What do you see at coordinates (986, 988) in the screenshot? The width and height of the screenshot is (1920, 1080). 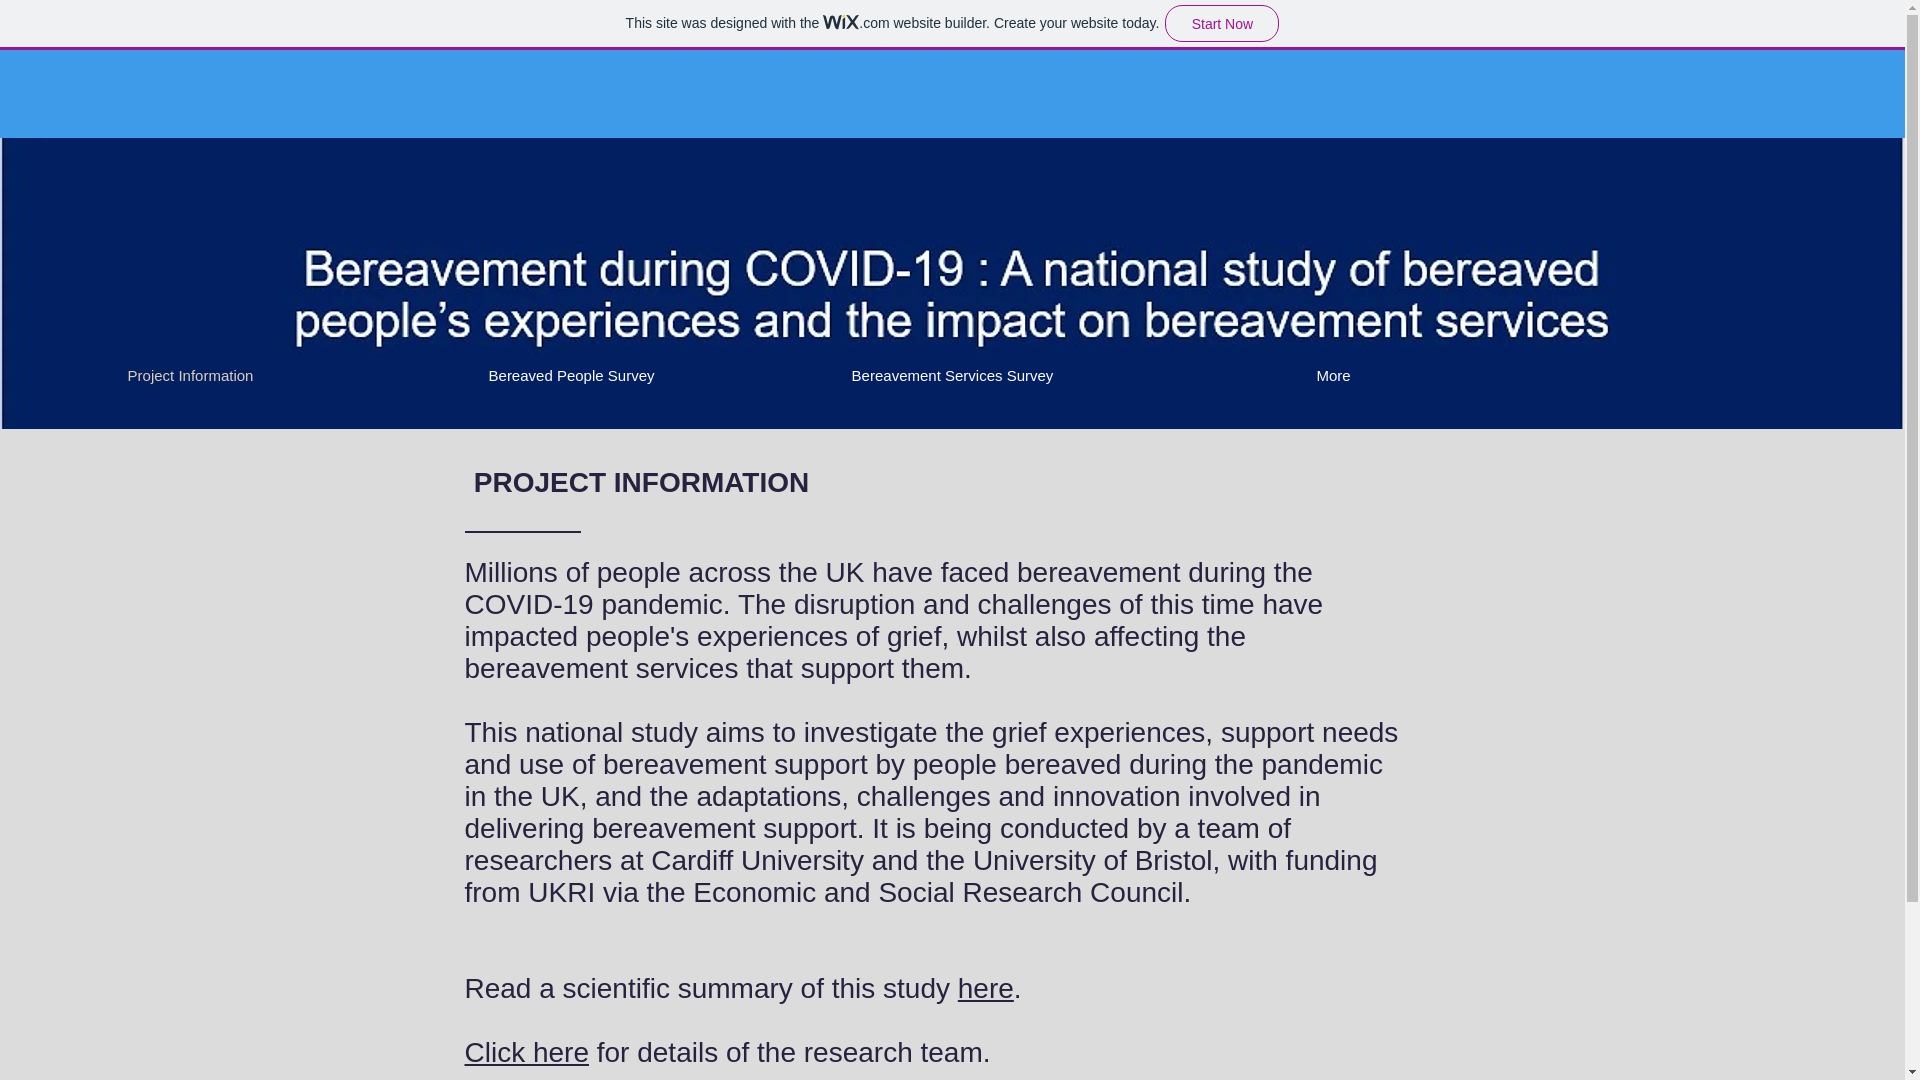 I see `here` at bounding box center [986, 988].